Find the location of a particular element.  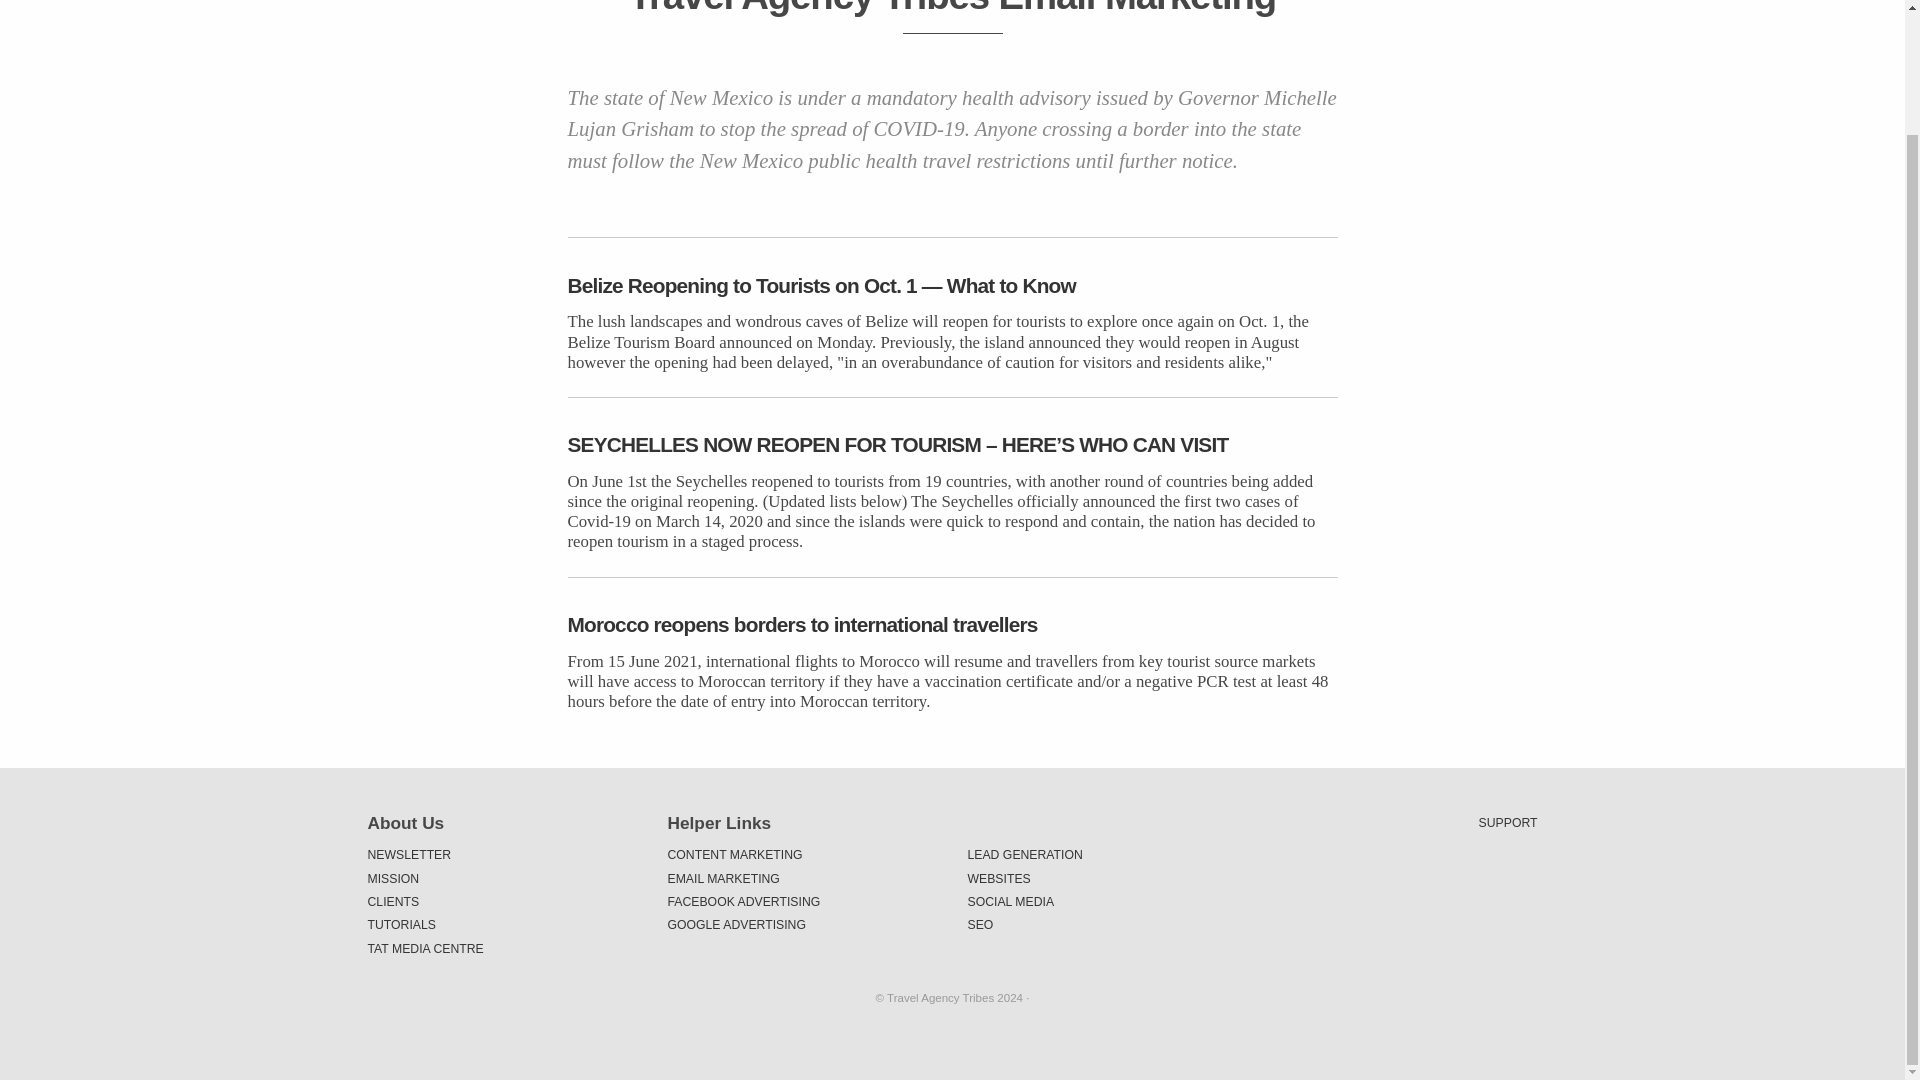

TUTORIALS is located at coordinates (502, 925).